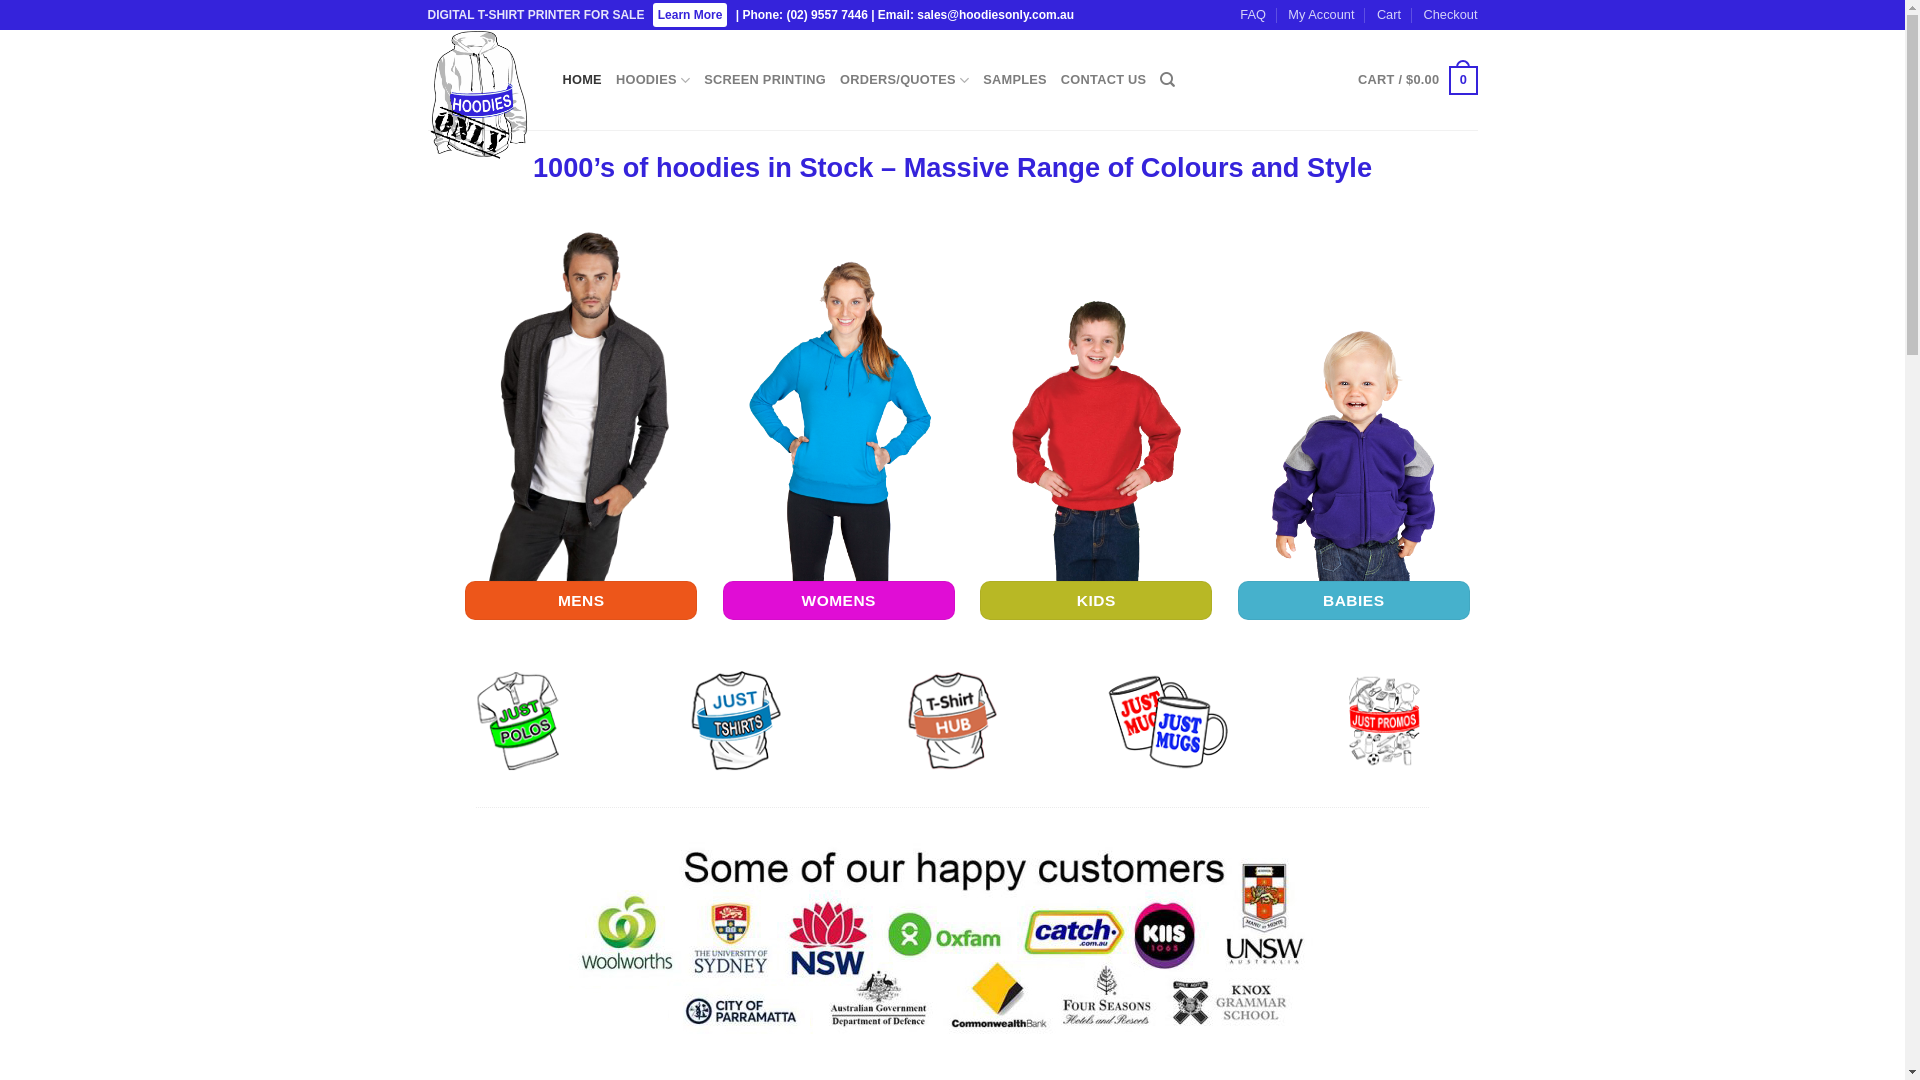  Describe the element at coordinates (1450, 15) in the screenshot. I see `Checkout` at that location.